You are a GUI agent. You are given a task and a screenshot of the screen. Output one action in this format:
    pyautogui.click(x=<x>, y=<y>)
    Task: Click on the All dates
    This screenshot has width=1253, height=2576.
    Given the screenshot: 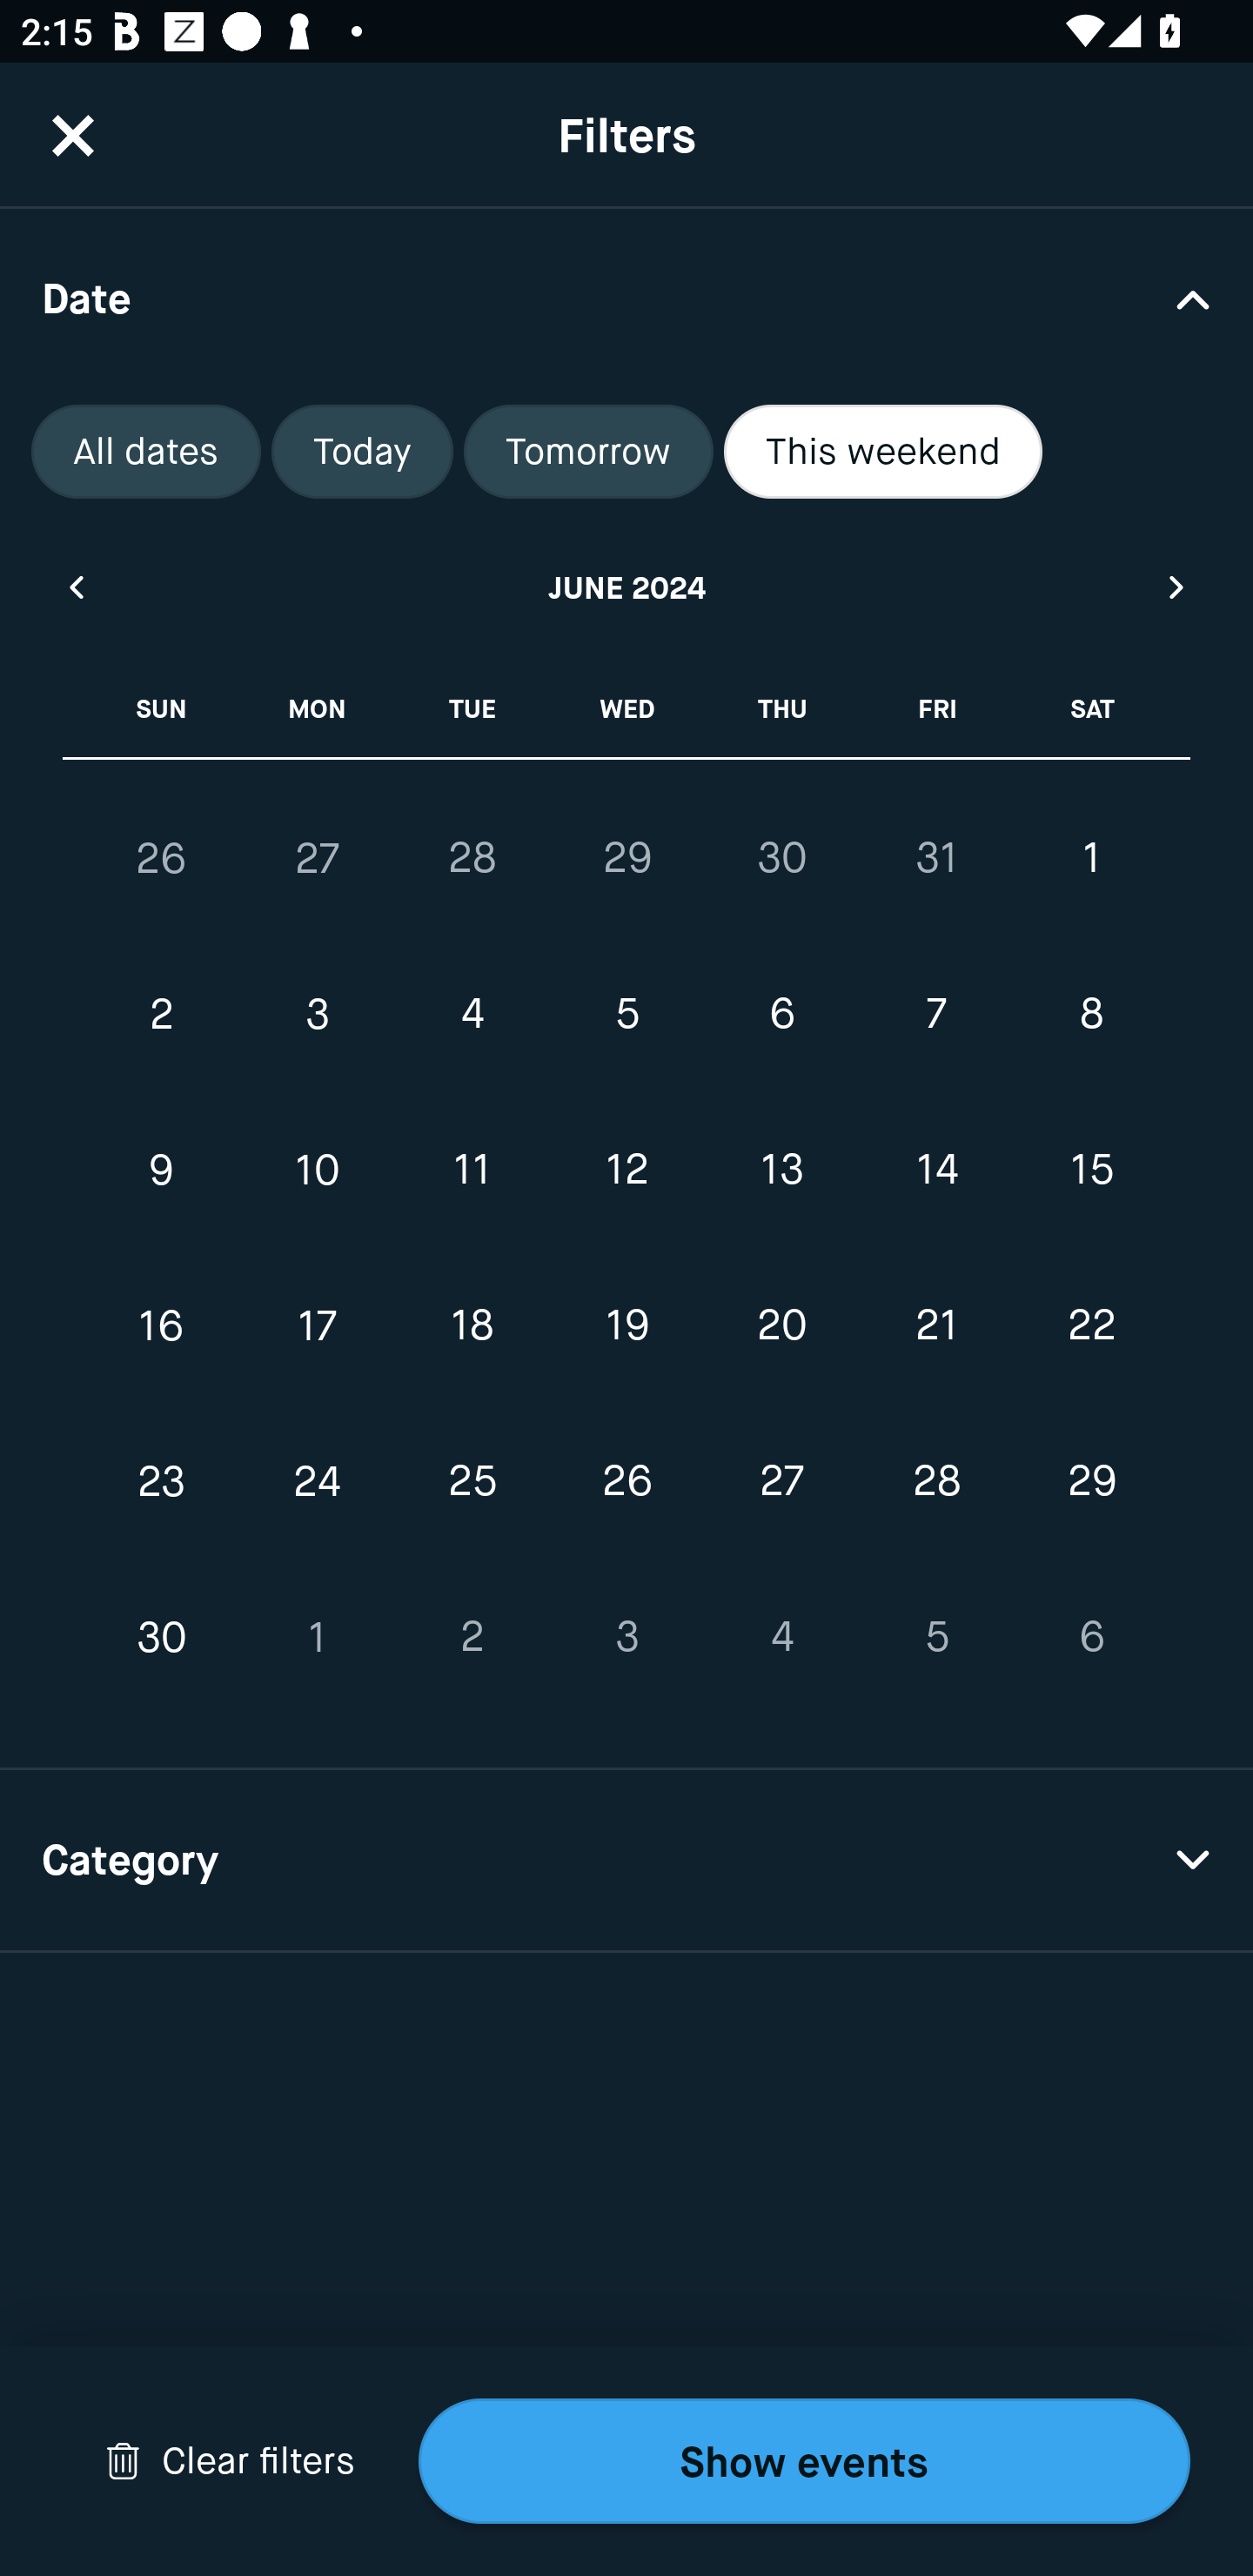 What is the action you would take?
    pyautogui.click(x=146, y=452)
    